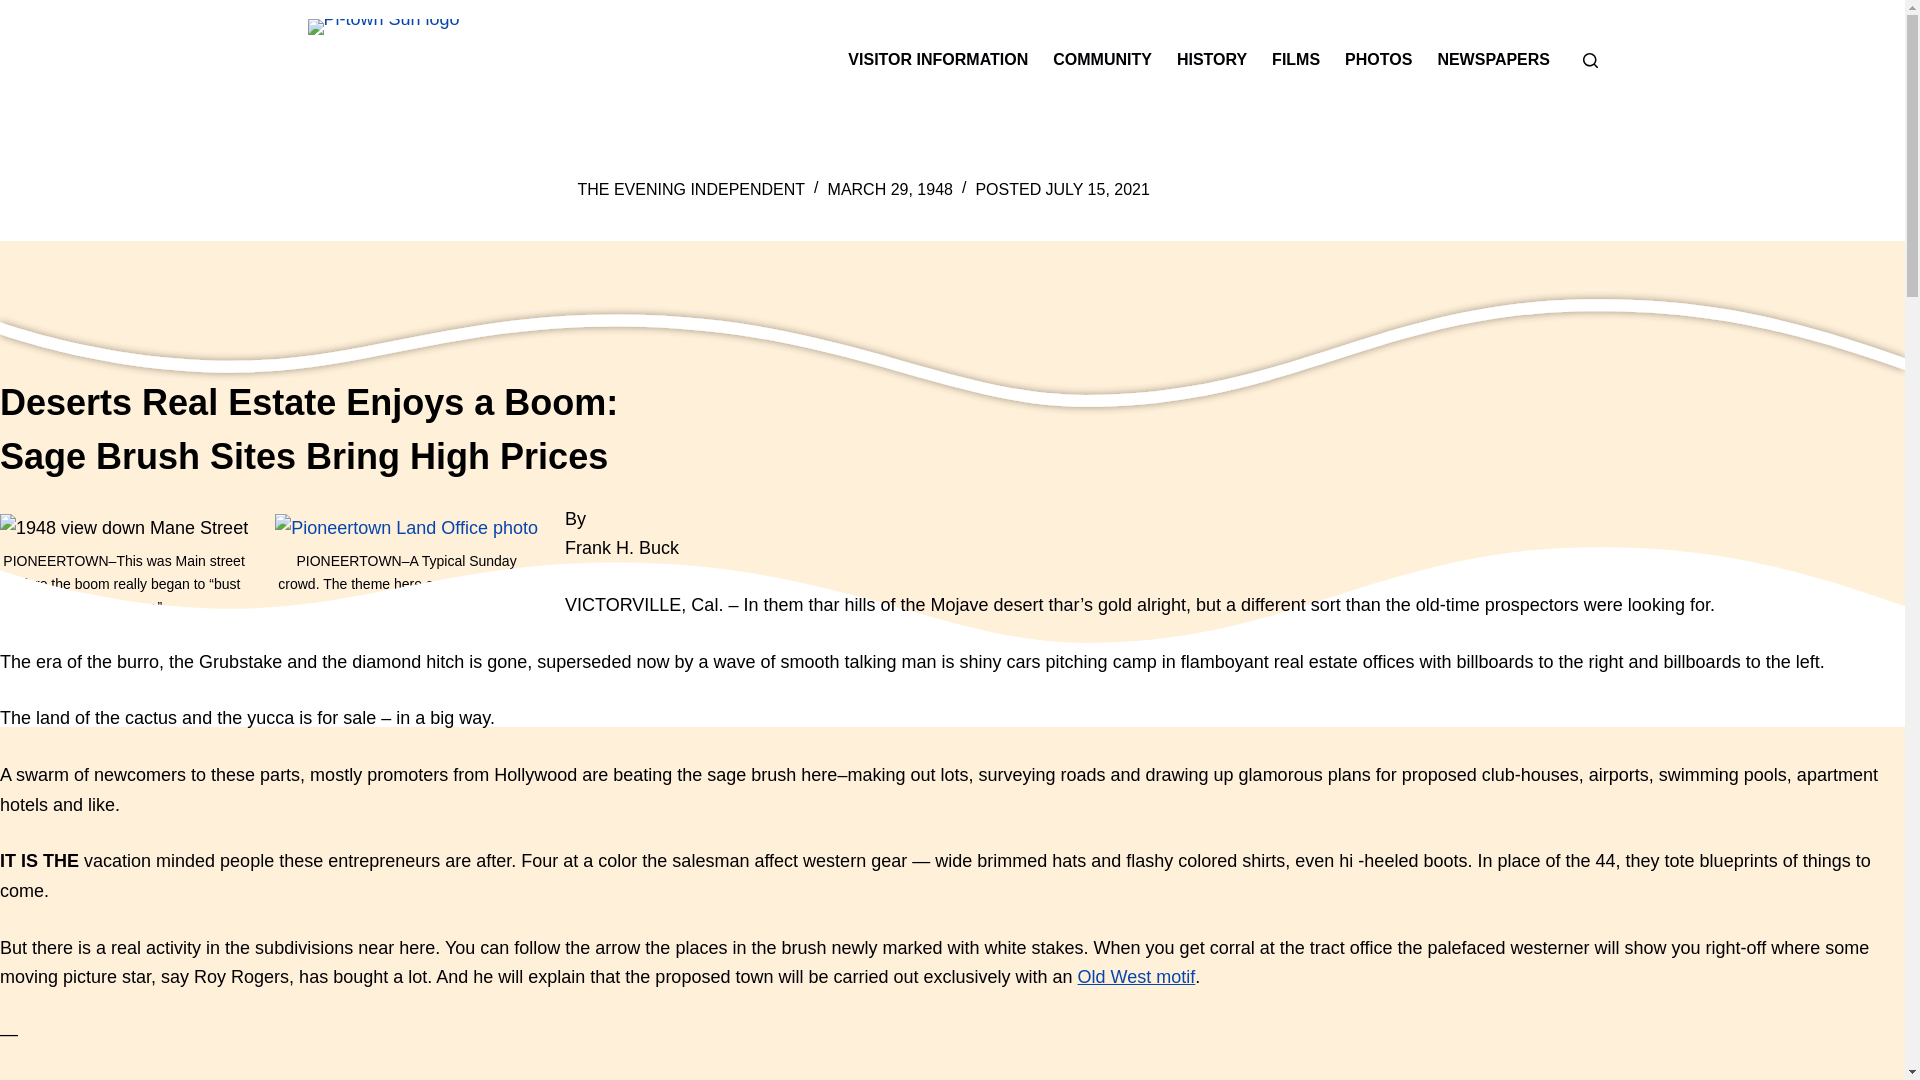 The width and height of the screenshot is (1920, 1080). Describe the element at coordinates (1102, 60) in the screenshot. I see `COMMUNITY` at that location.